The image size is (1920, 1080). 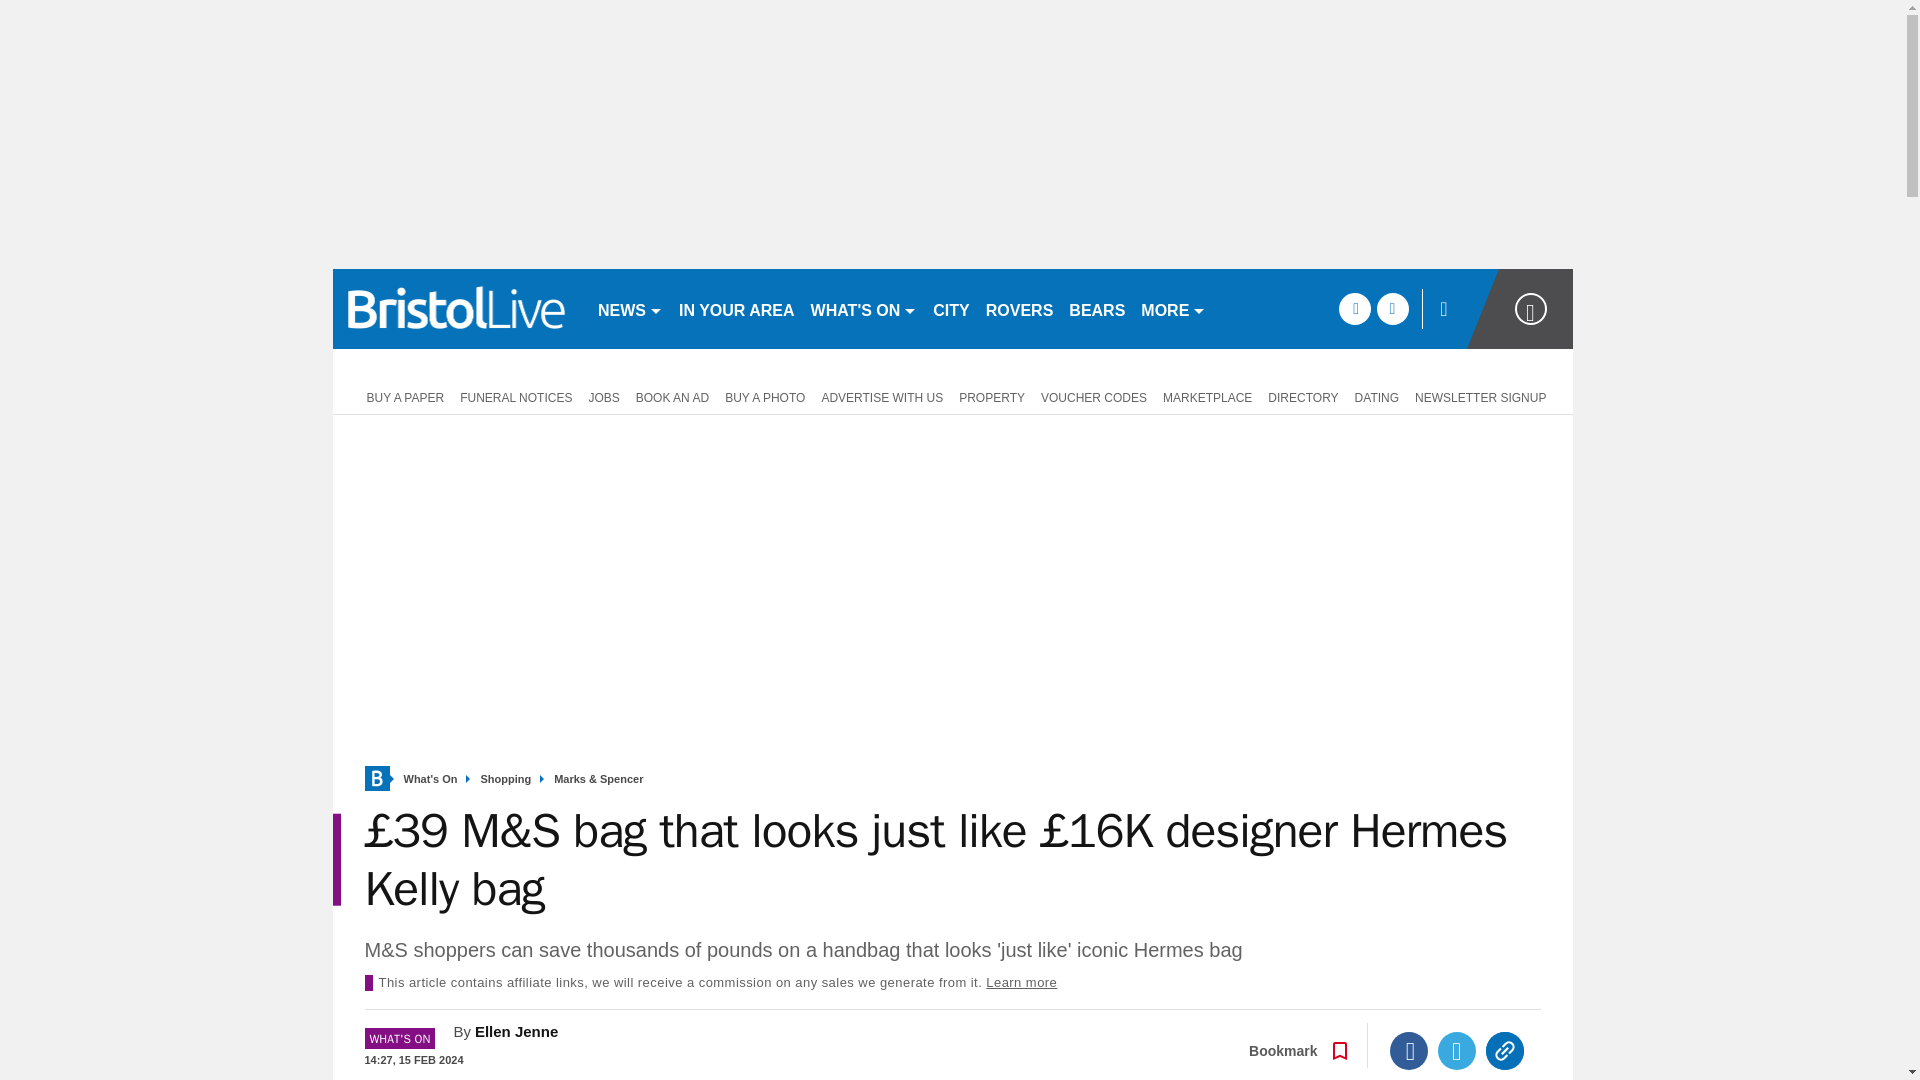 I want to click on facebook, so click(x=1354, y=308).